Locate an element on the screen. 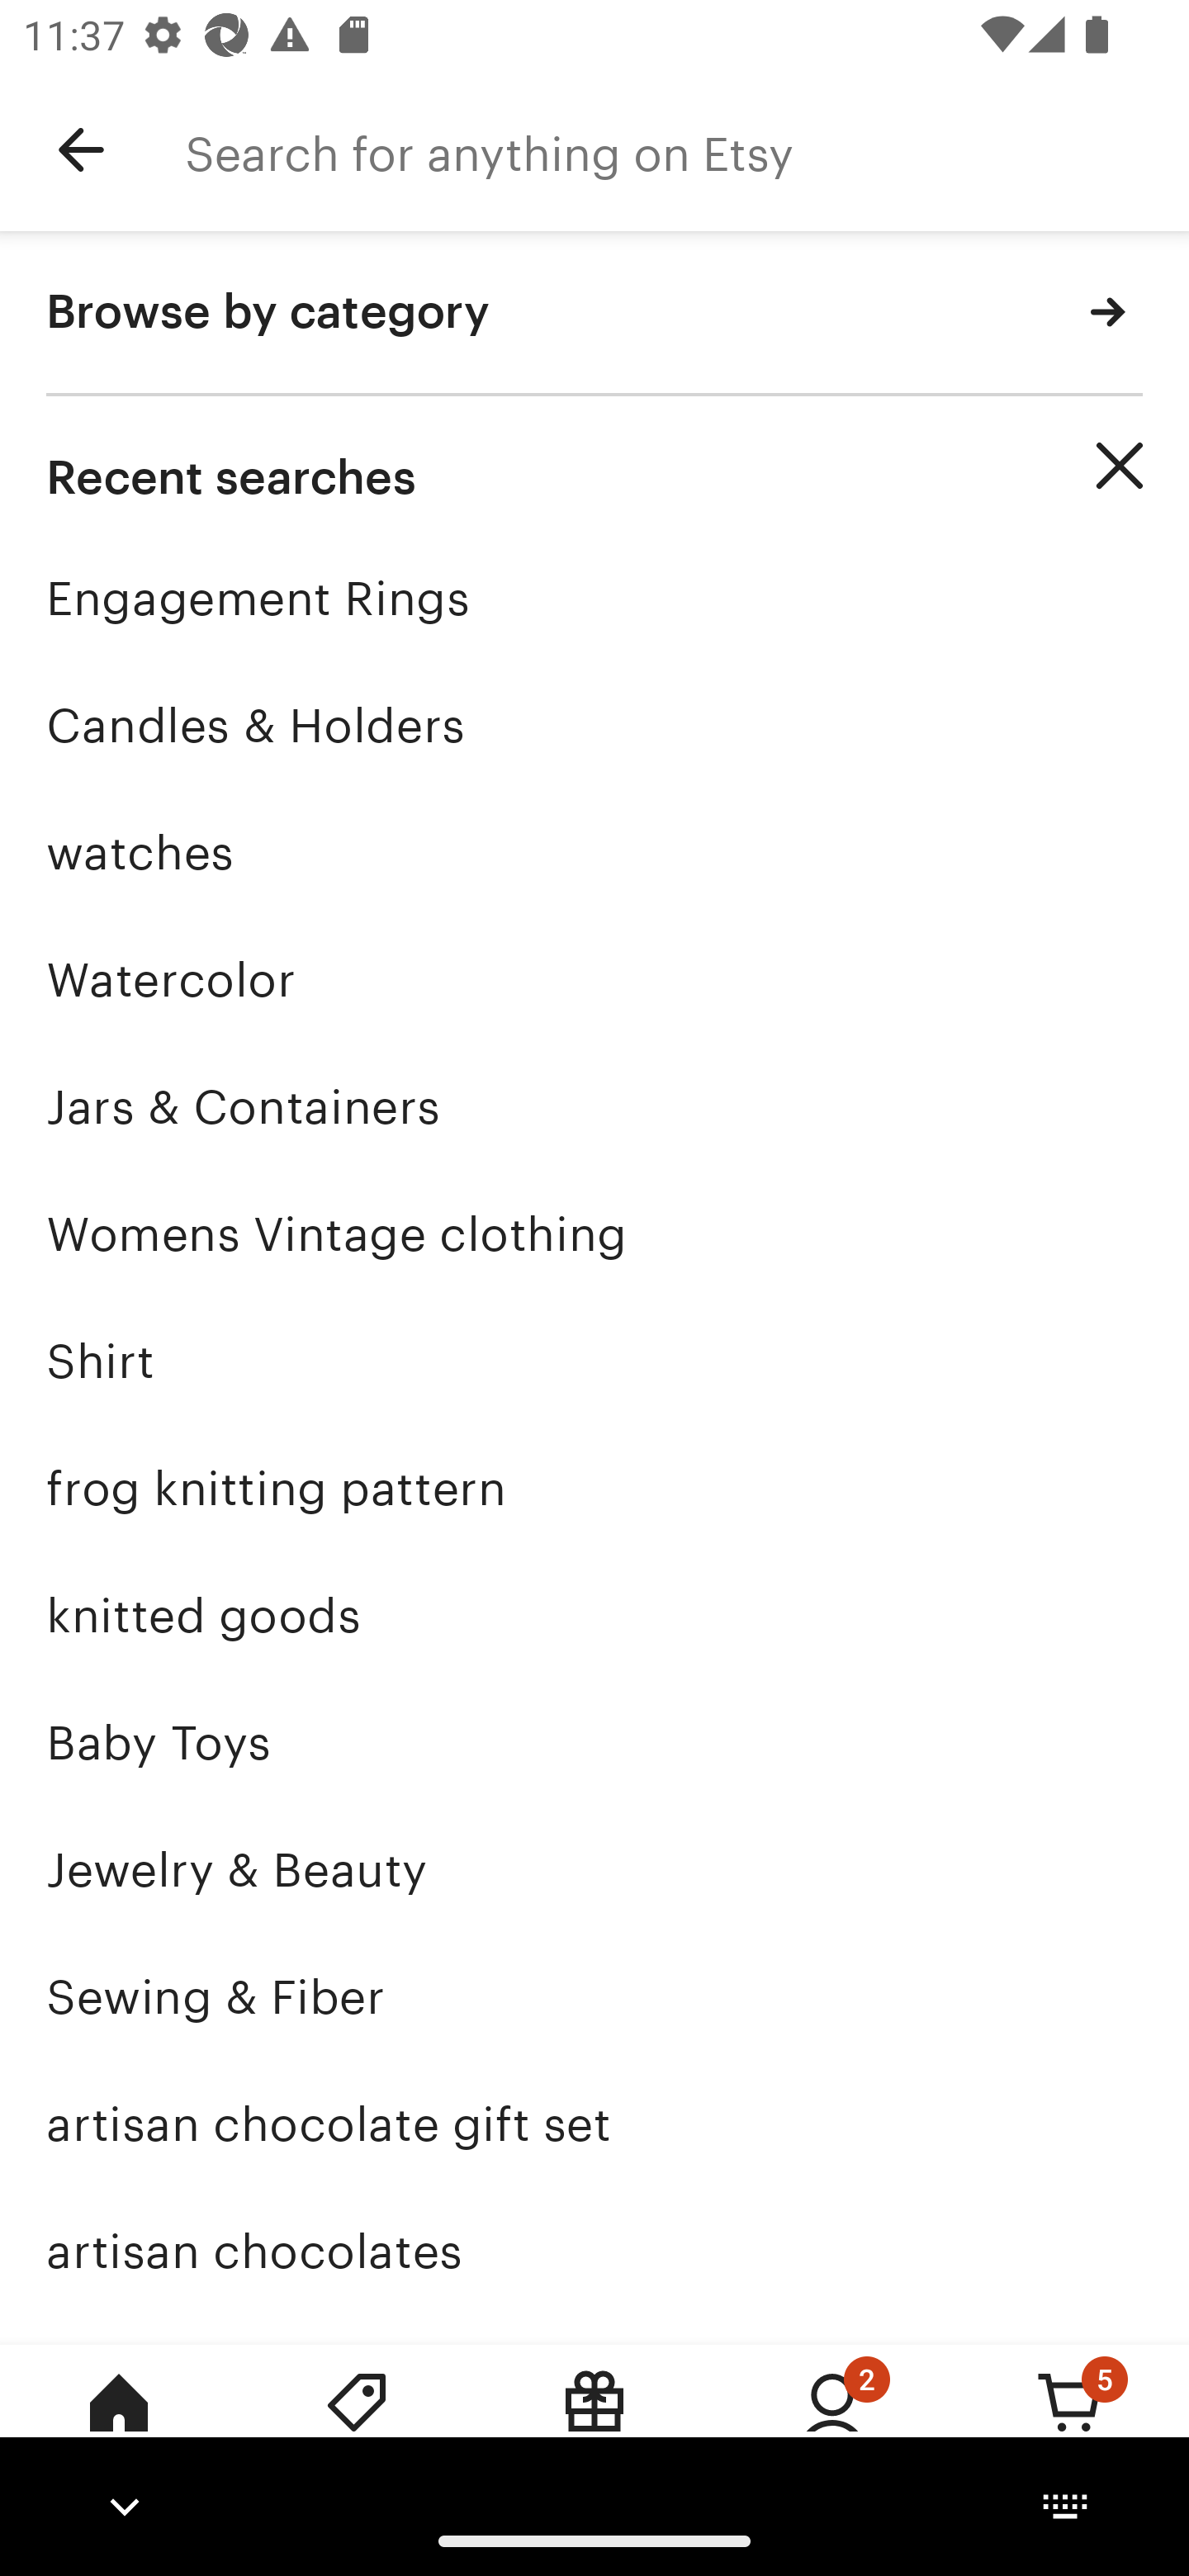  You, 2 new notifications is located at coordinates (832, 2425).